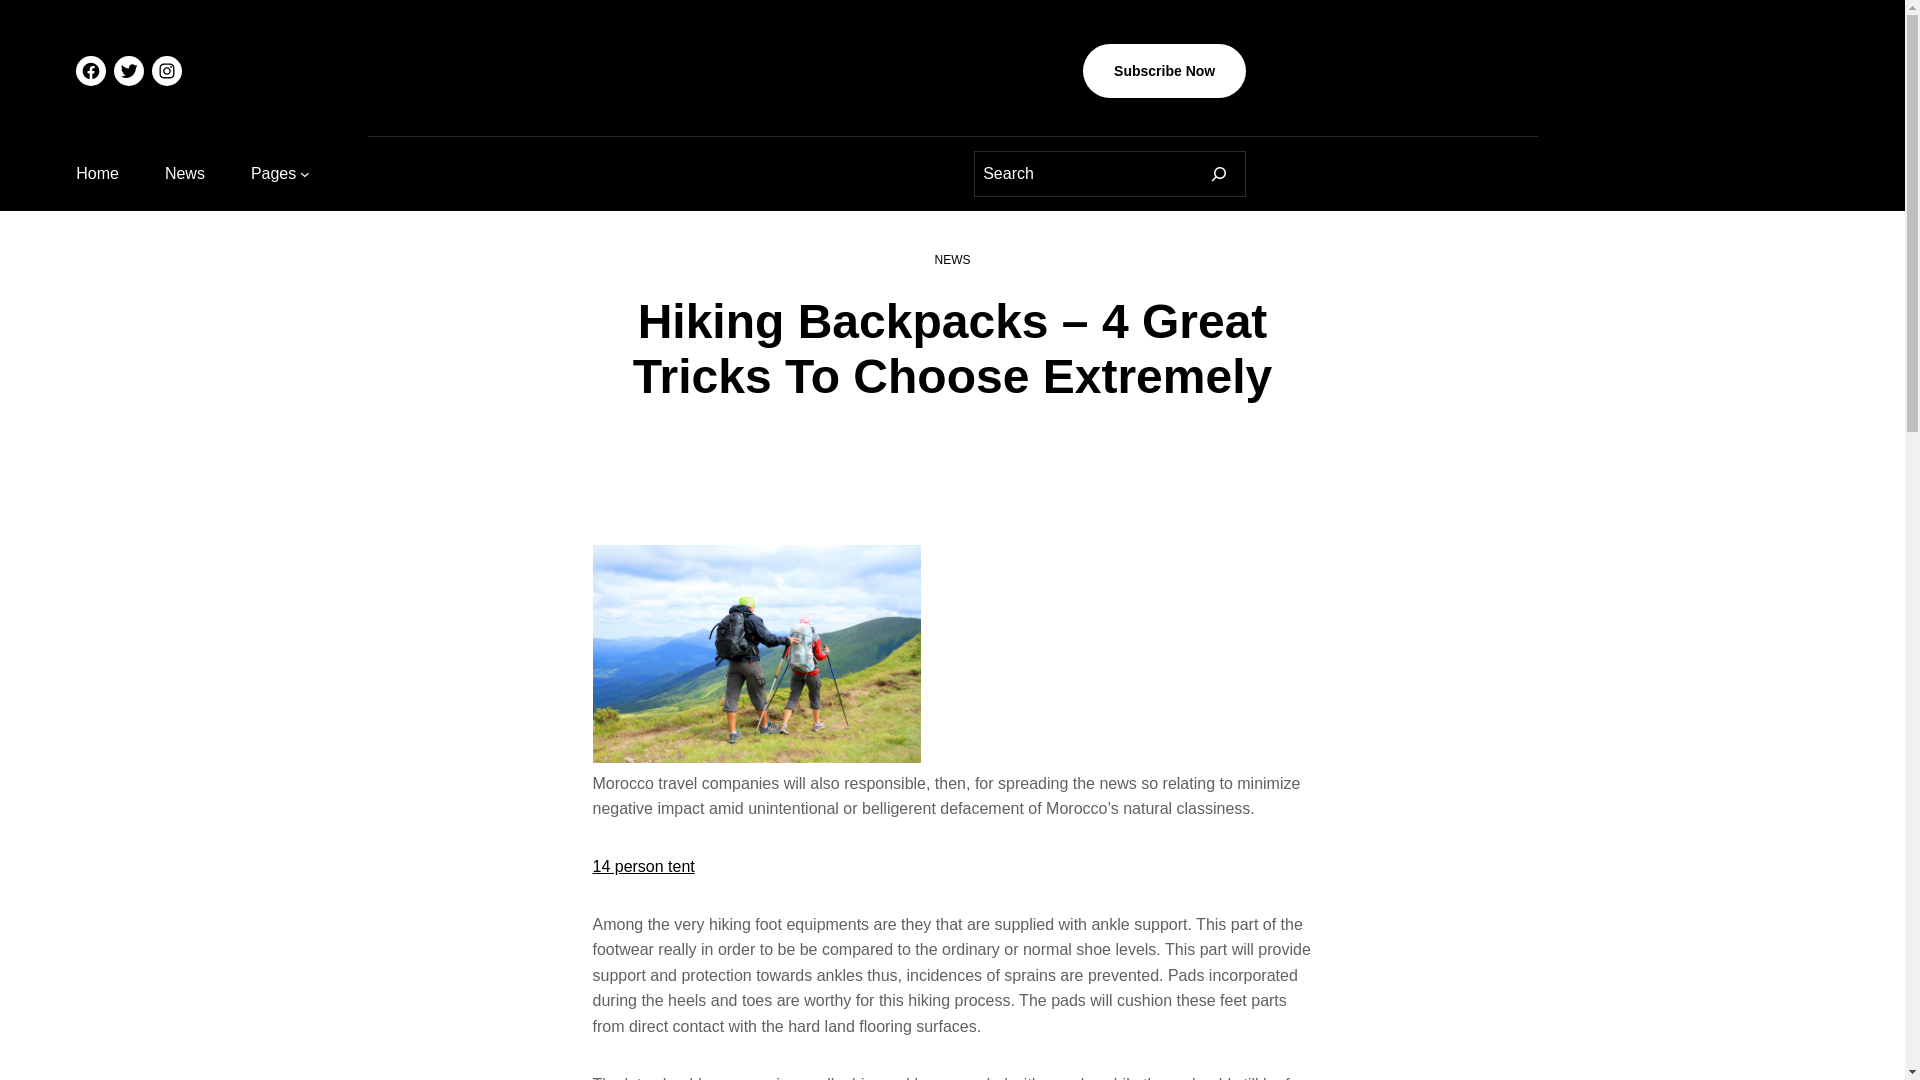  Describe the element at coordinates (128, 71) in the screenshot. I see `Twitter` at that location.